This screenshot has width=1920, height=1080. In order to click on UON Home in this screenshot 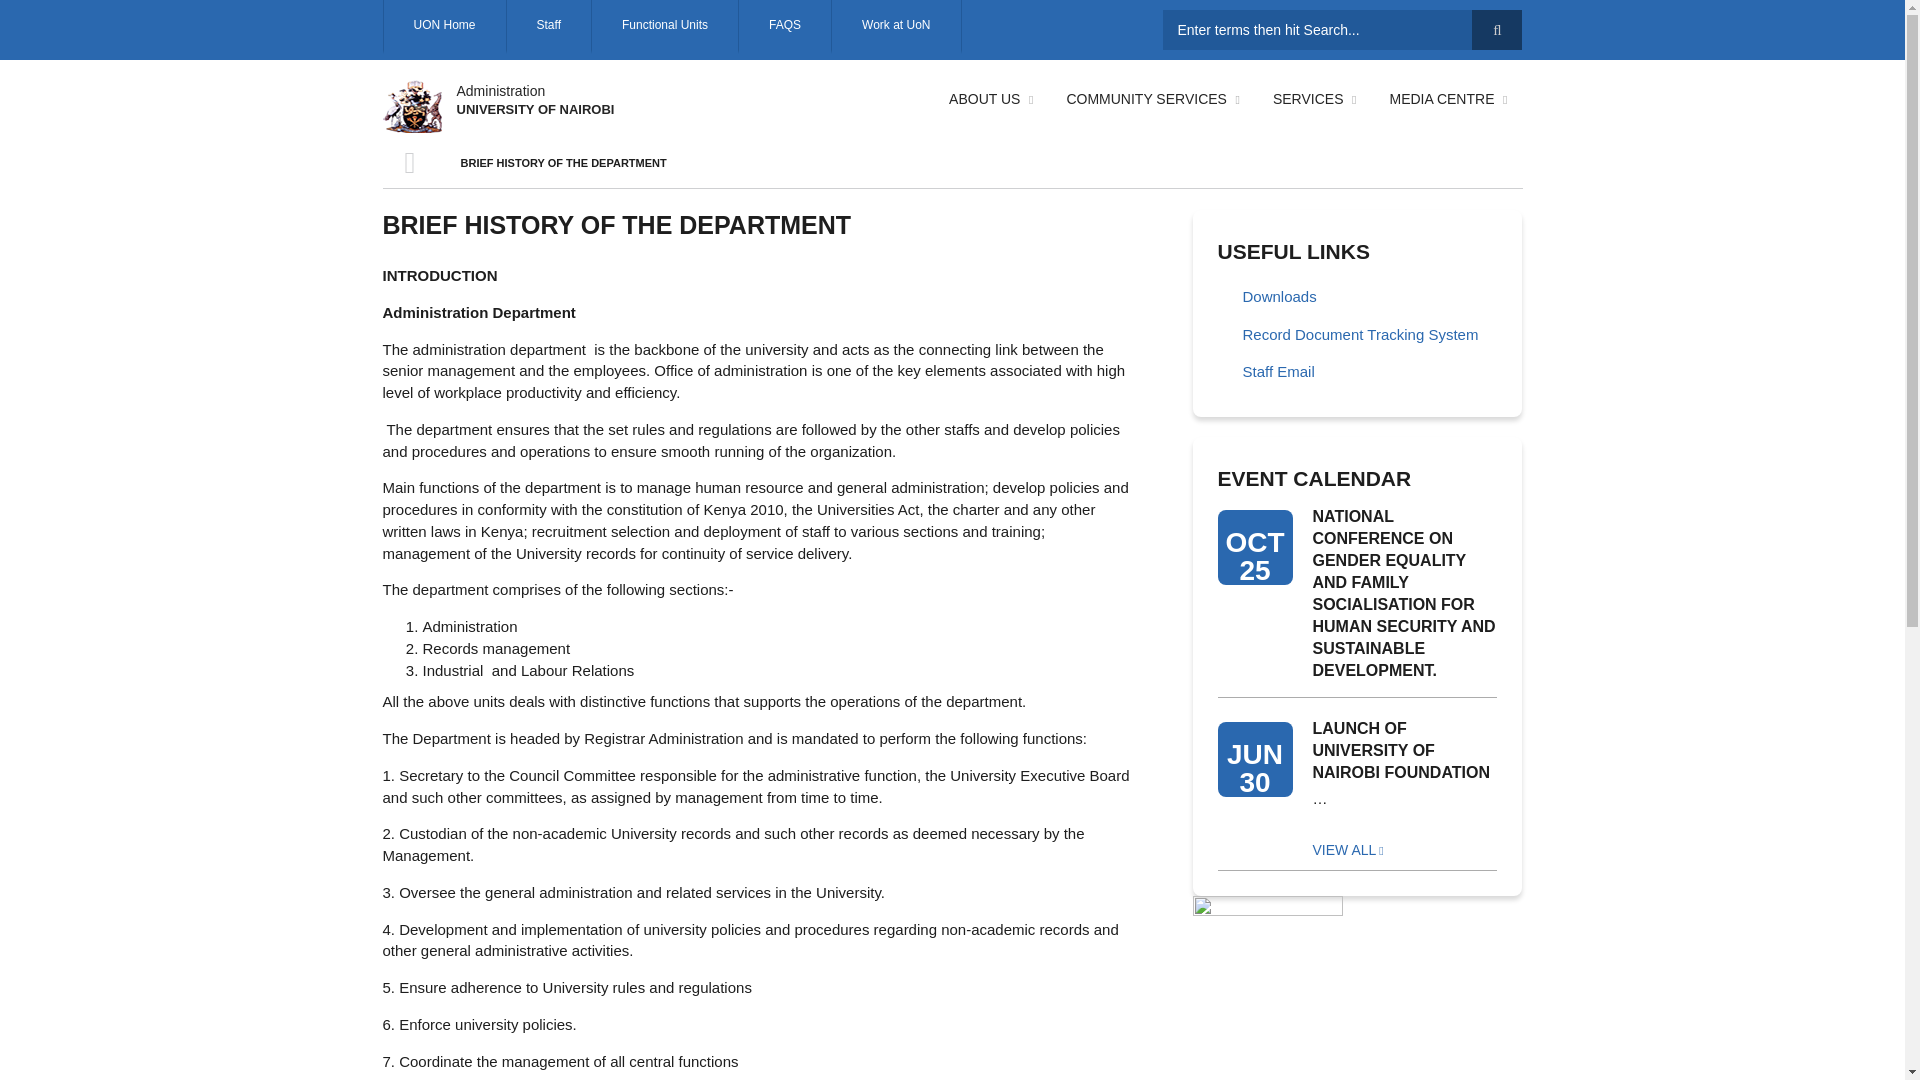, I will do `click(443, 27)`.